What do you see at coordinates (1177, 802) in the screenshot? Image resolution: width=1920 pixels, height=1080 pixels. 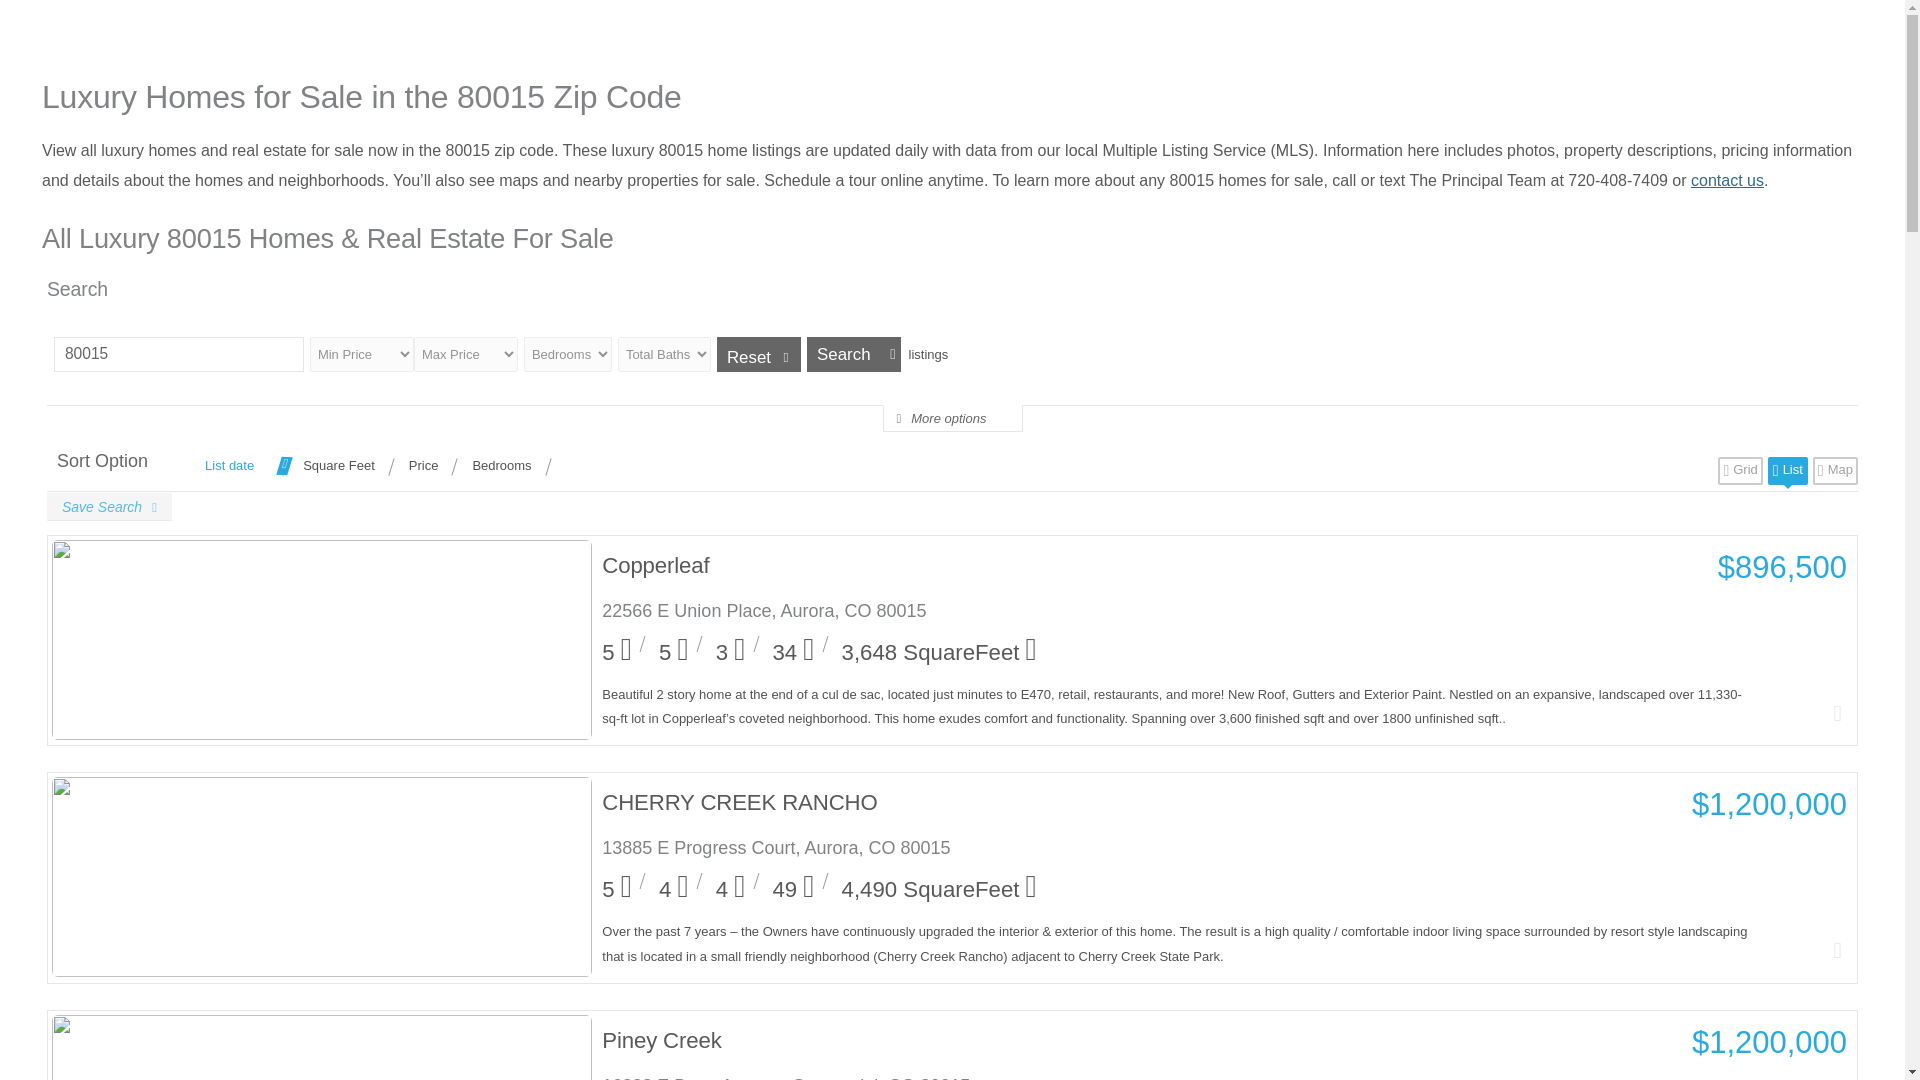 I see `CHERRY CREEK RANCHO` at bounding box center [1177, 802].